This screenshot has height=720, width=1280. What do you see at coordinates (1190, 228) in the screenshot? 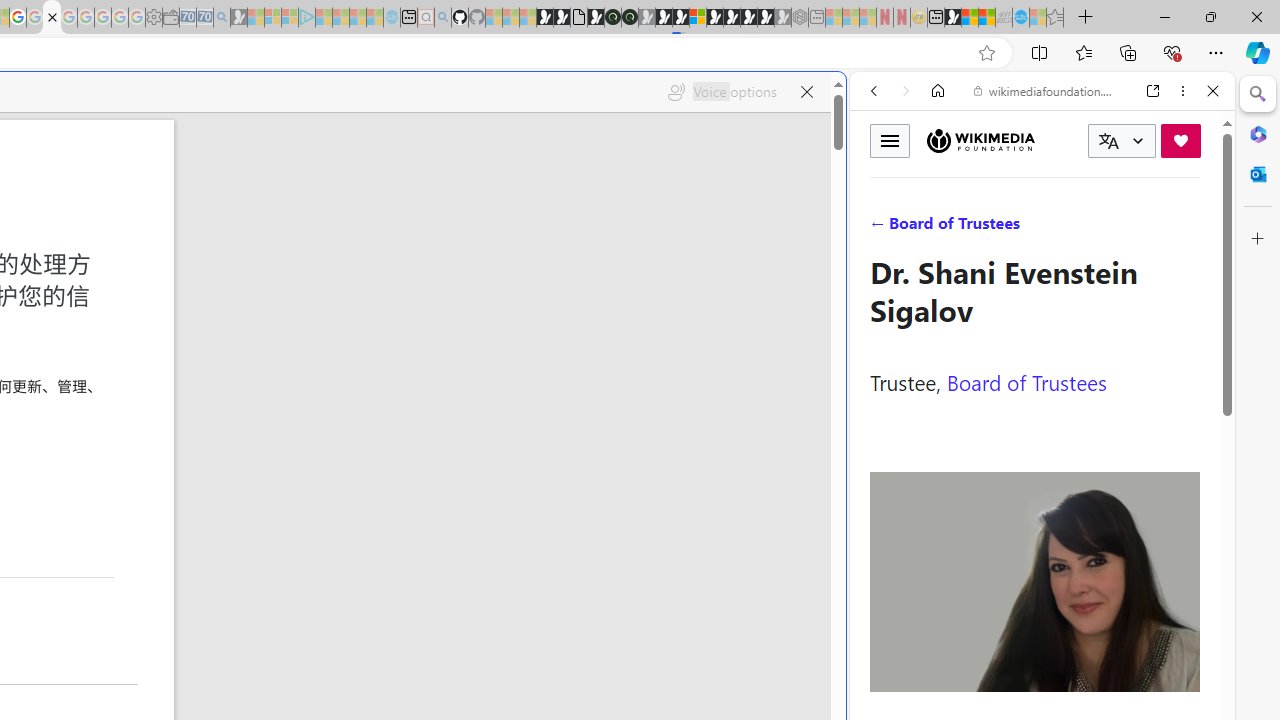
I see `Preferences` at bounding box center [1190, 228].